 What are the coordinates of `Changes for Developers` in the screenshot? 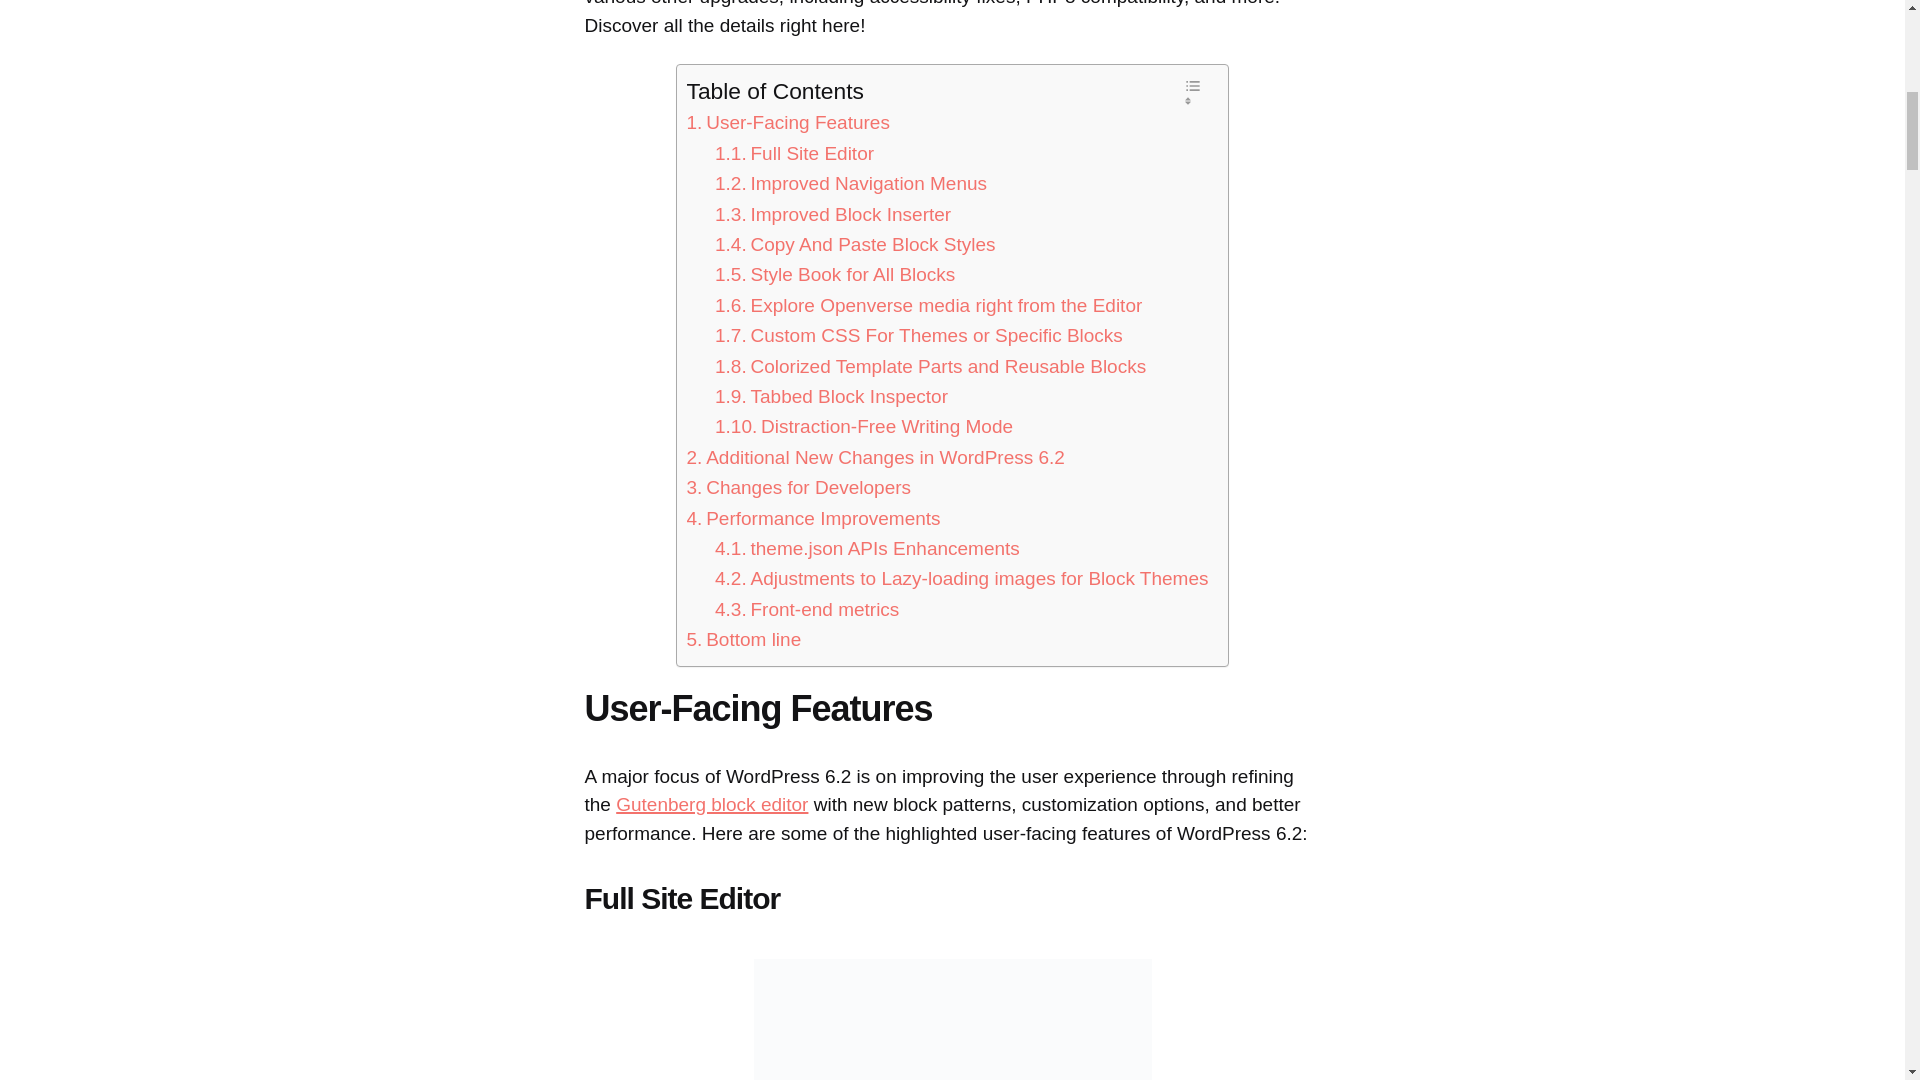 It's located at (798, 488).